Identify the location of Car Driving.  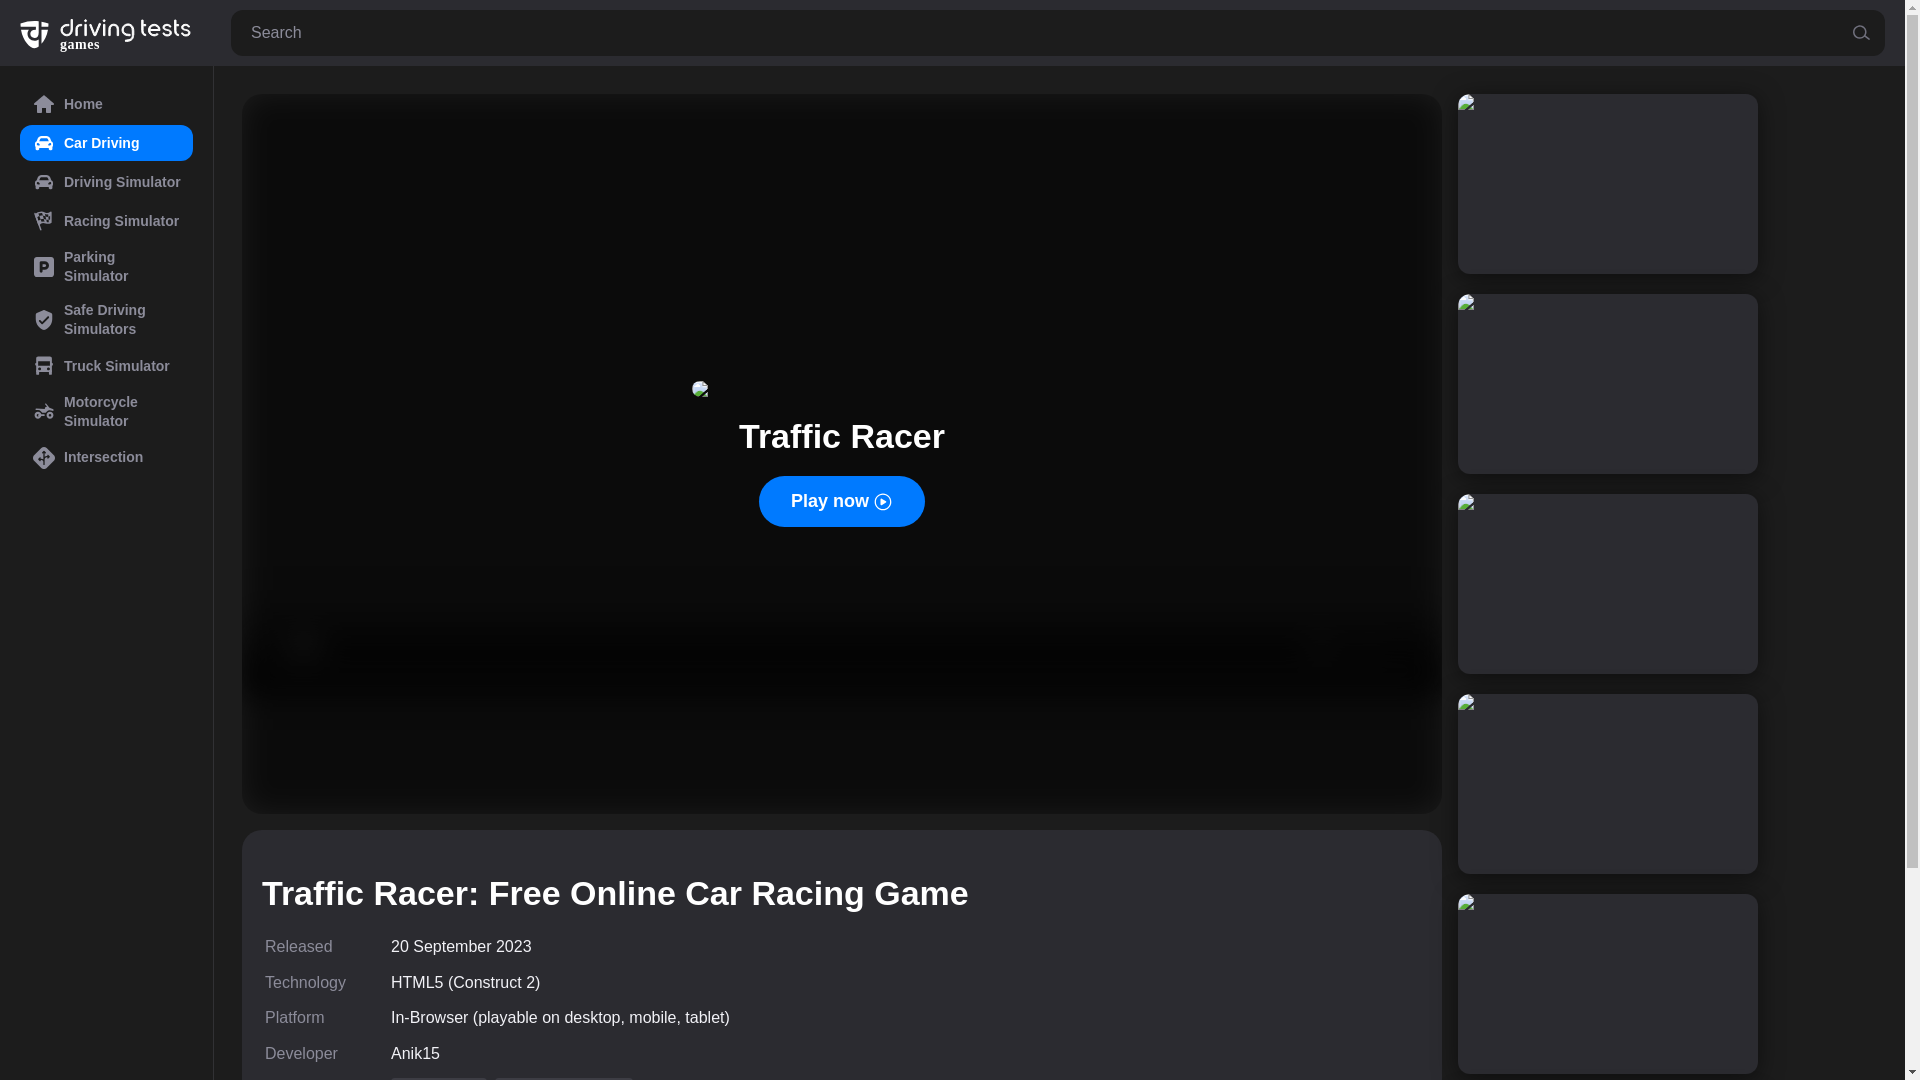
(106, 142).